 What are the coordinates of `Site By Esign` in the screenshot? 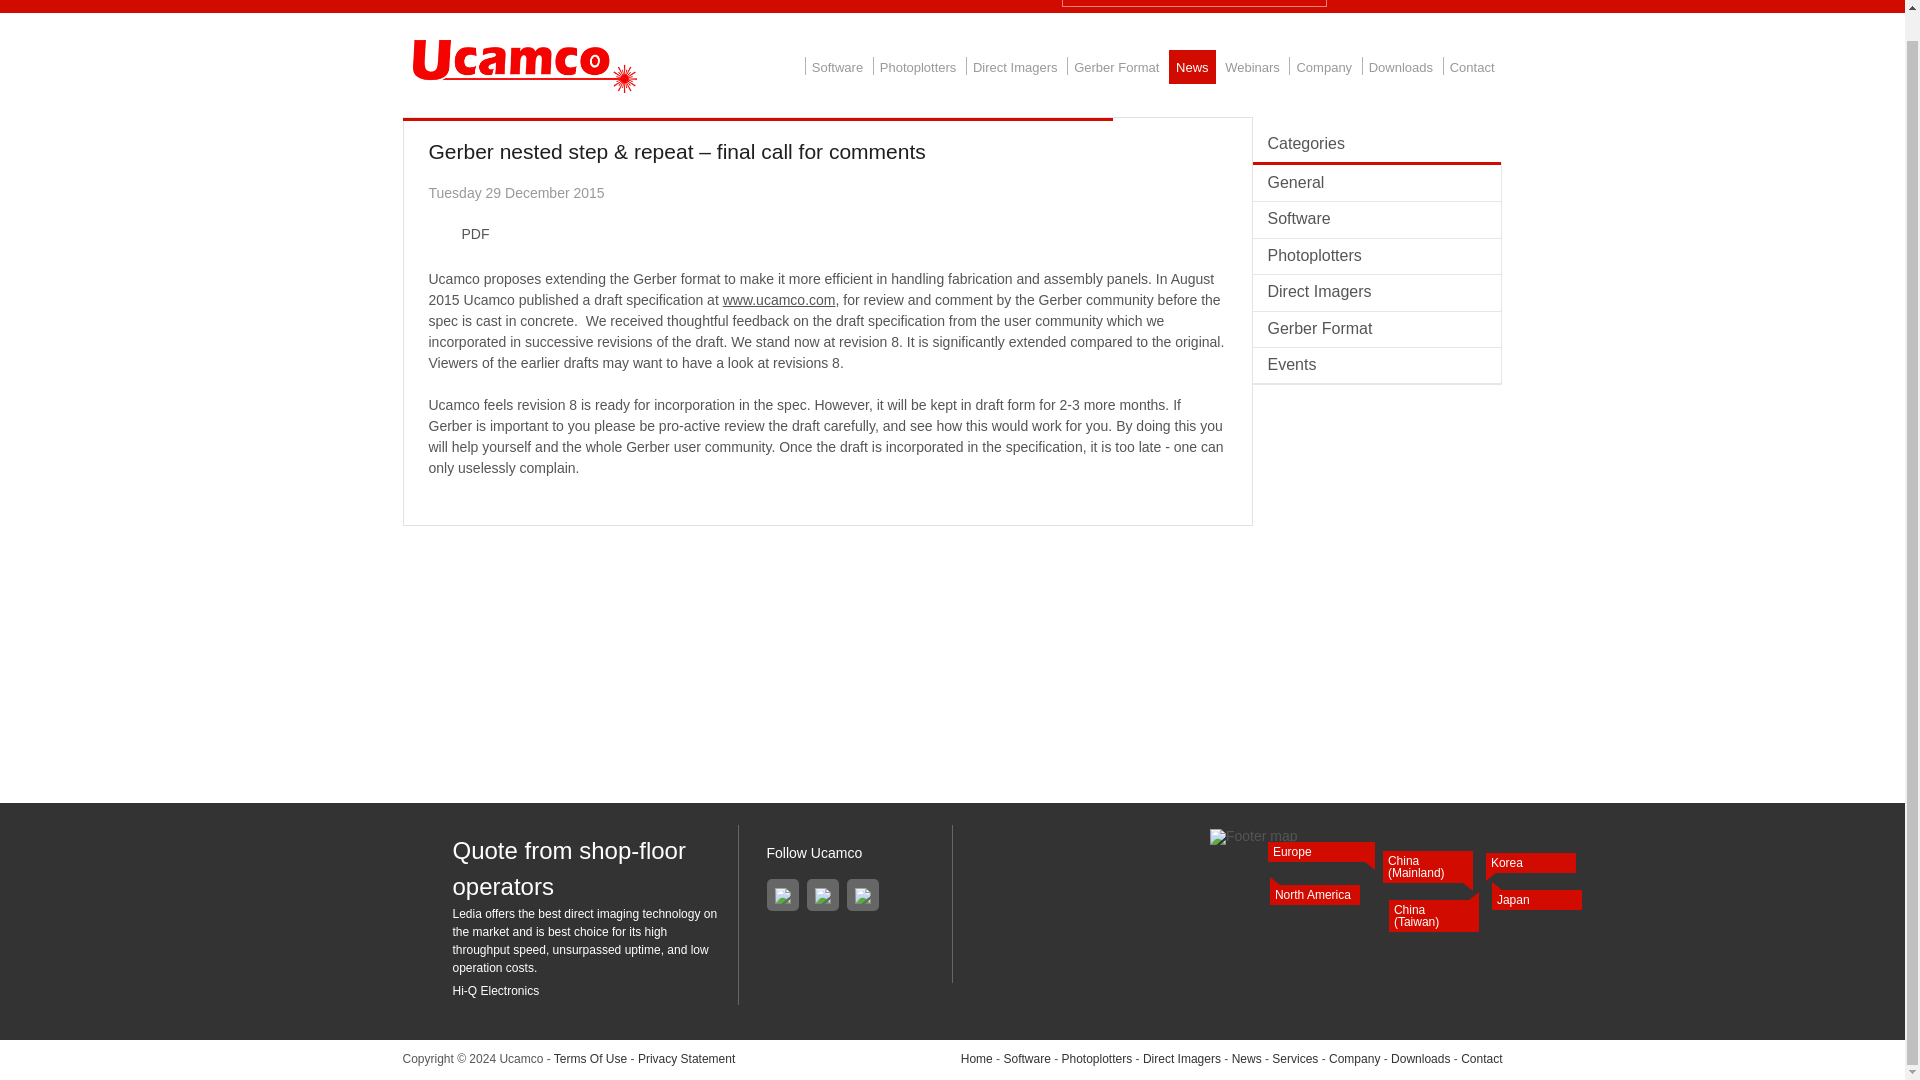 It's located at (1449, 1010).